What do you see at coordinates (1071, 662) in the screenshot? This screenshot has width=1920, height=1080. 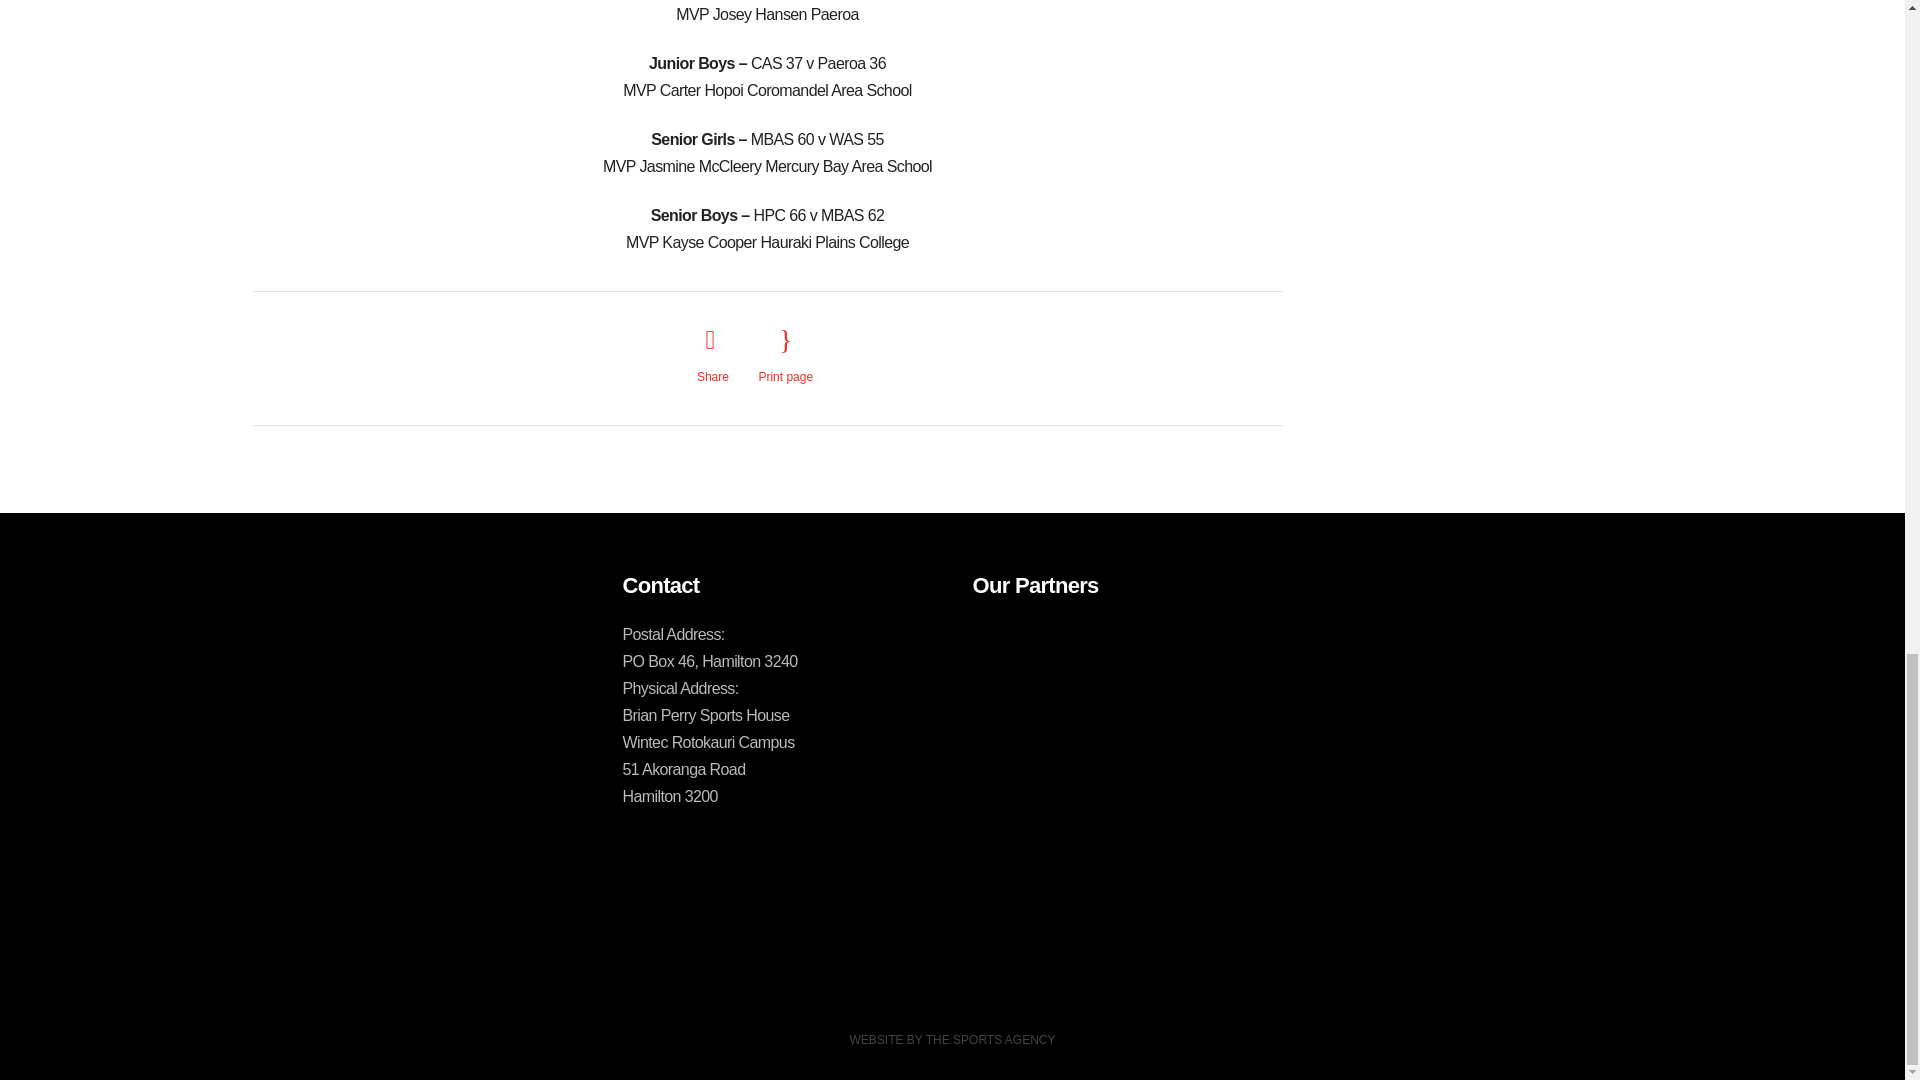 I see `Our Partners` at bounding box center [1071, 662].